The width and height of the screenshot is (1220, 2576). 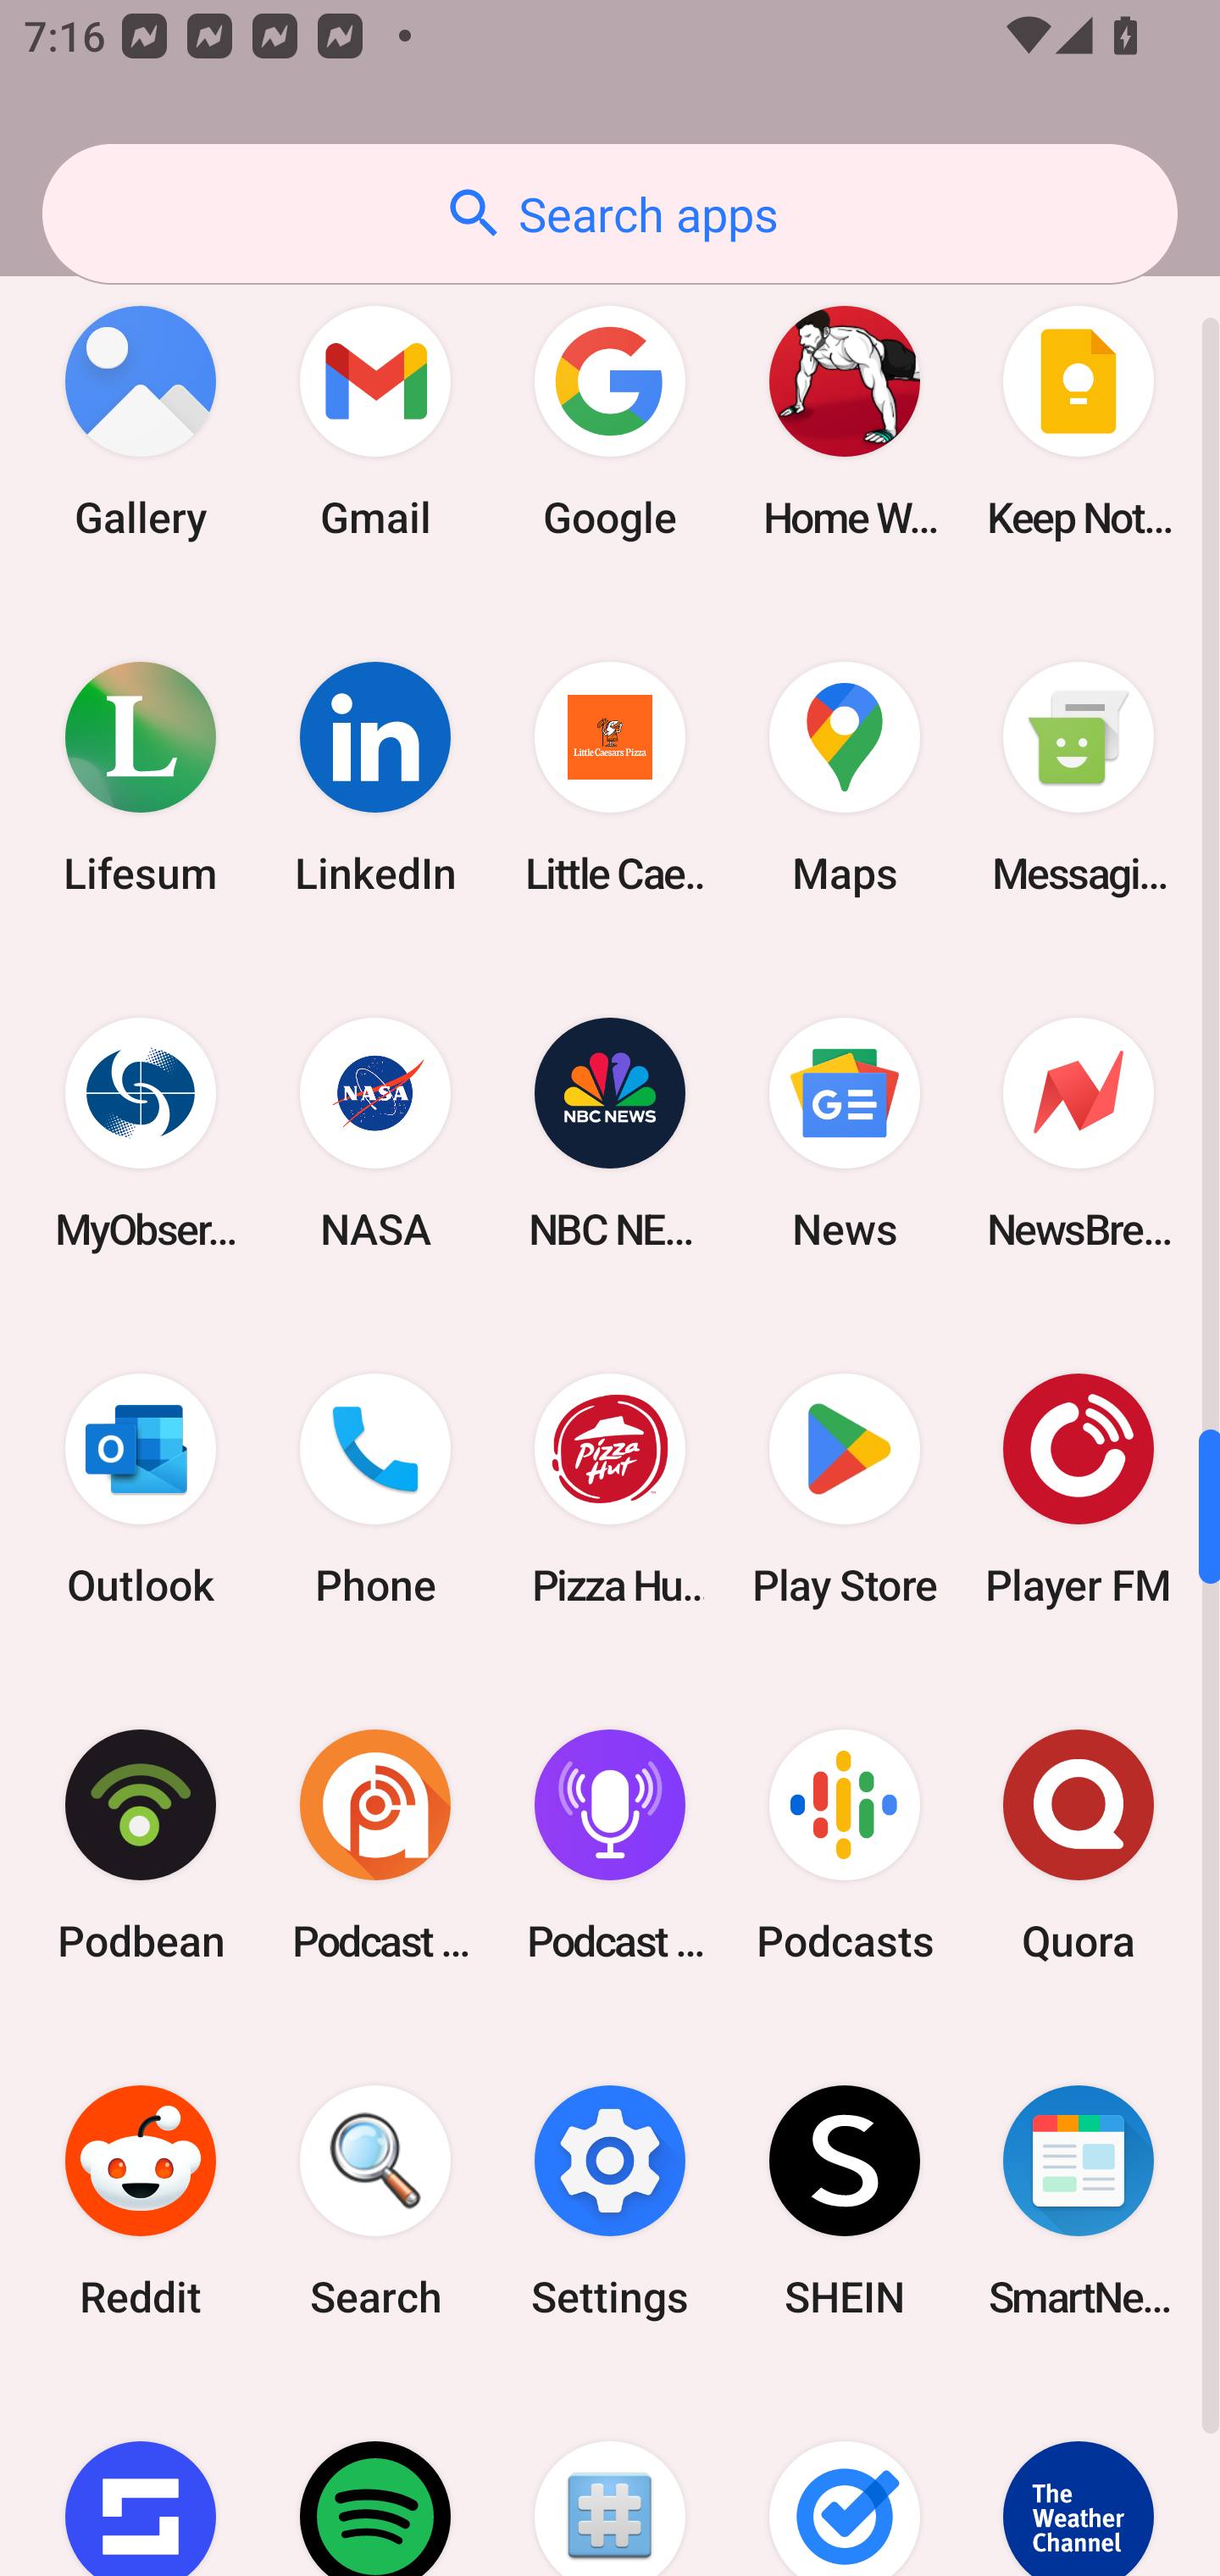 I want to click on Google, so click(x=610, y=422).